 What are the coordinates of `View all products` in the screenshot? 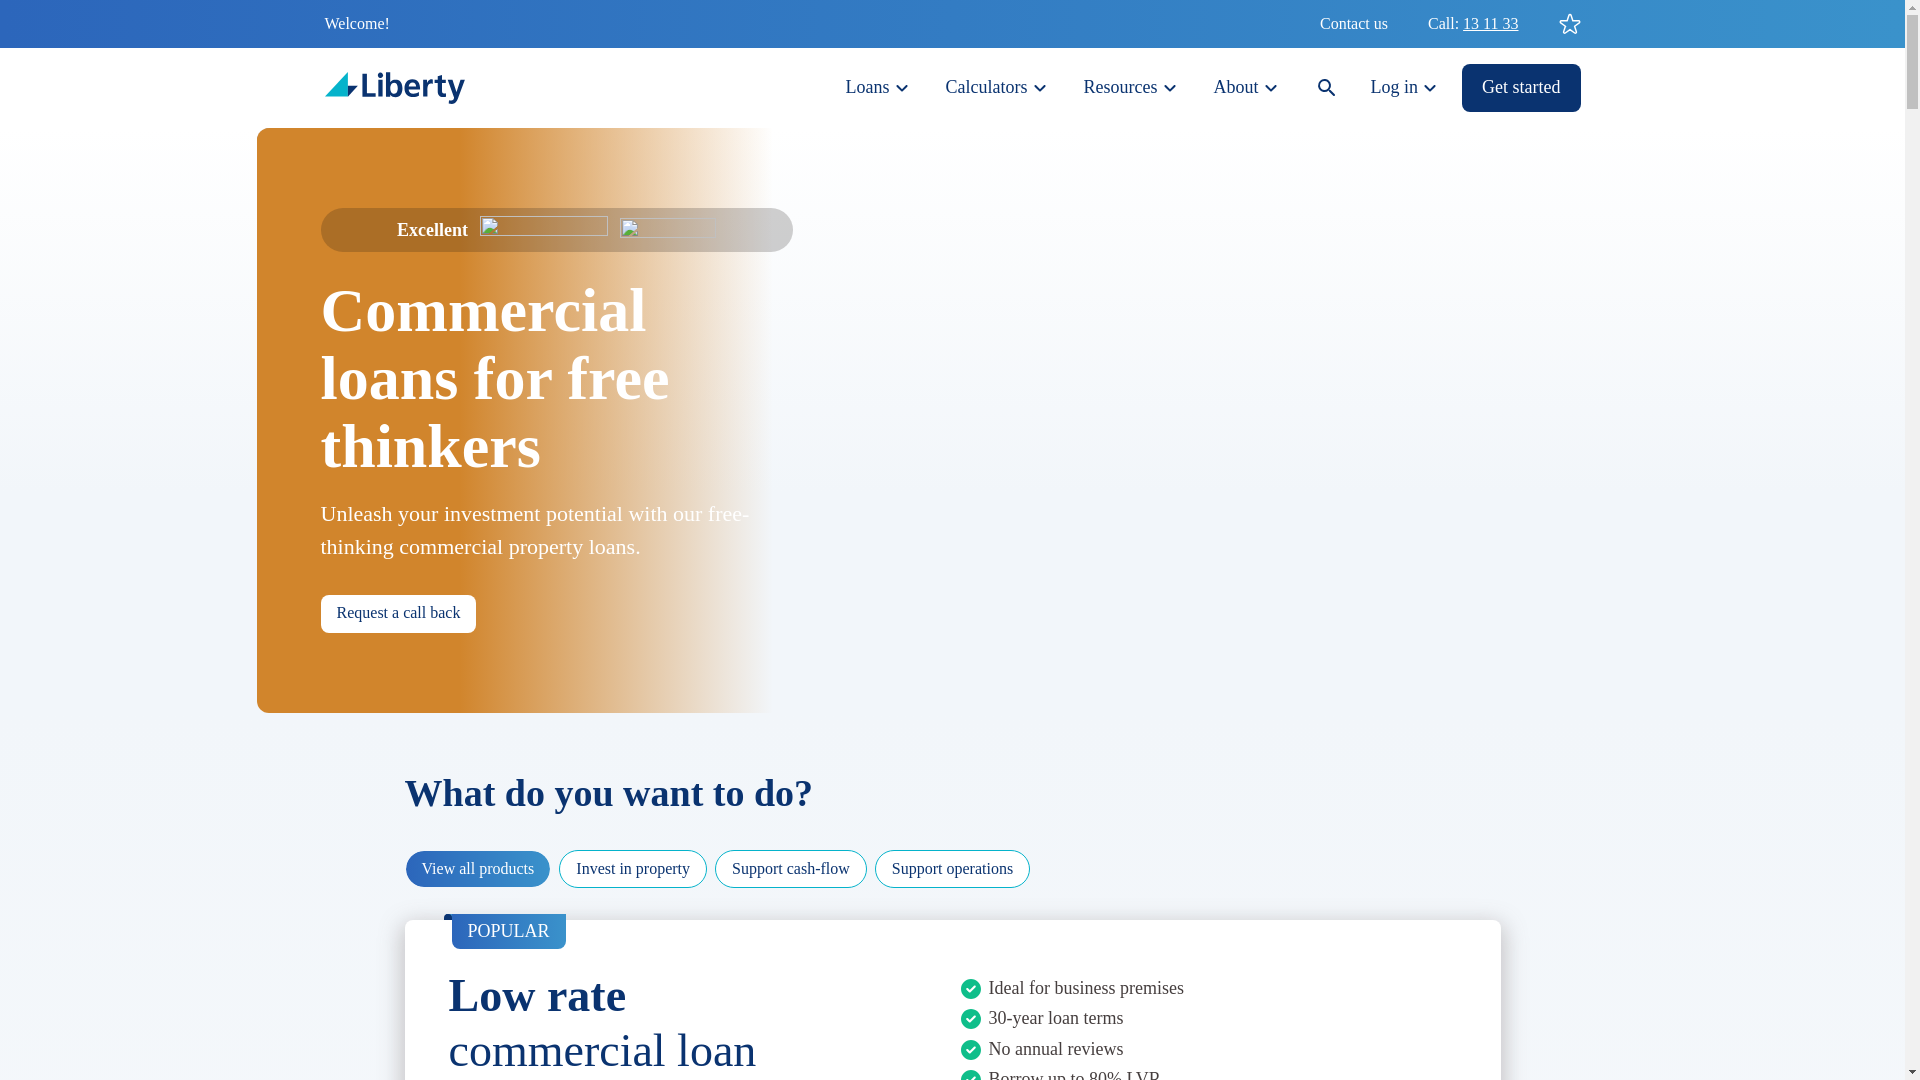 It's located at (477, 868).